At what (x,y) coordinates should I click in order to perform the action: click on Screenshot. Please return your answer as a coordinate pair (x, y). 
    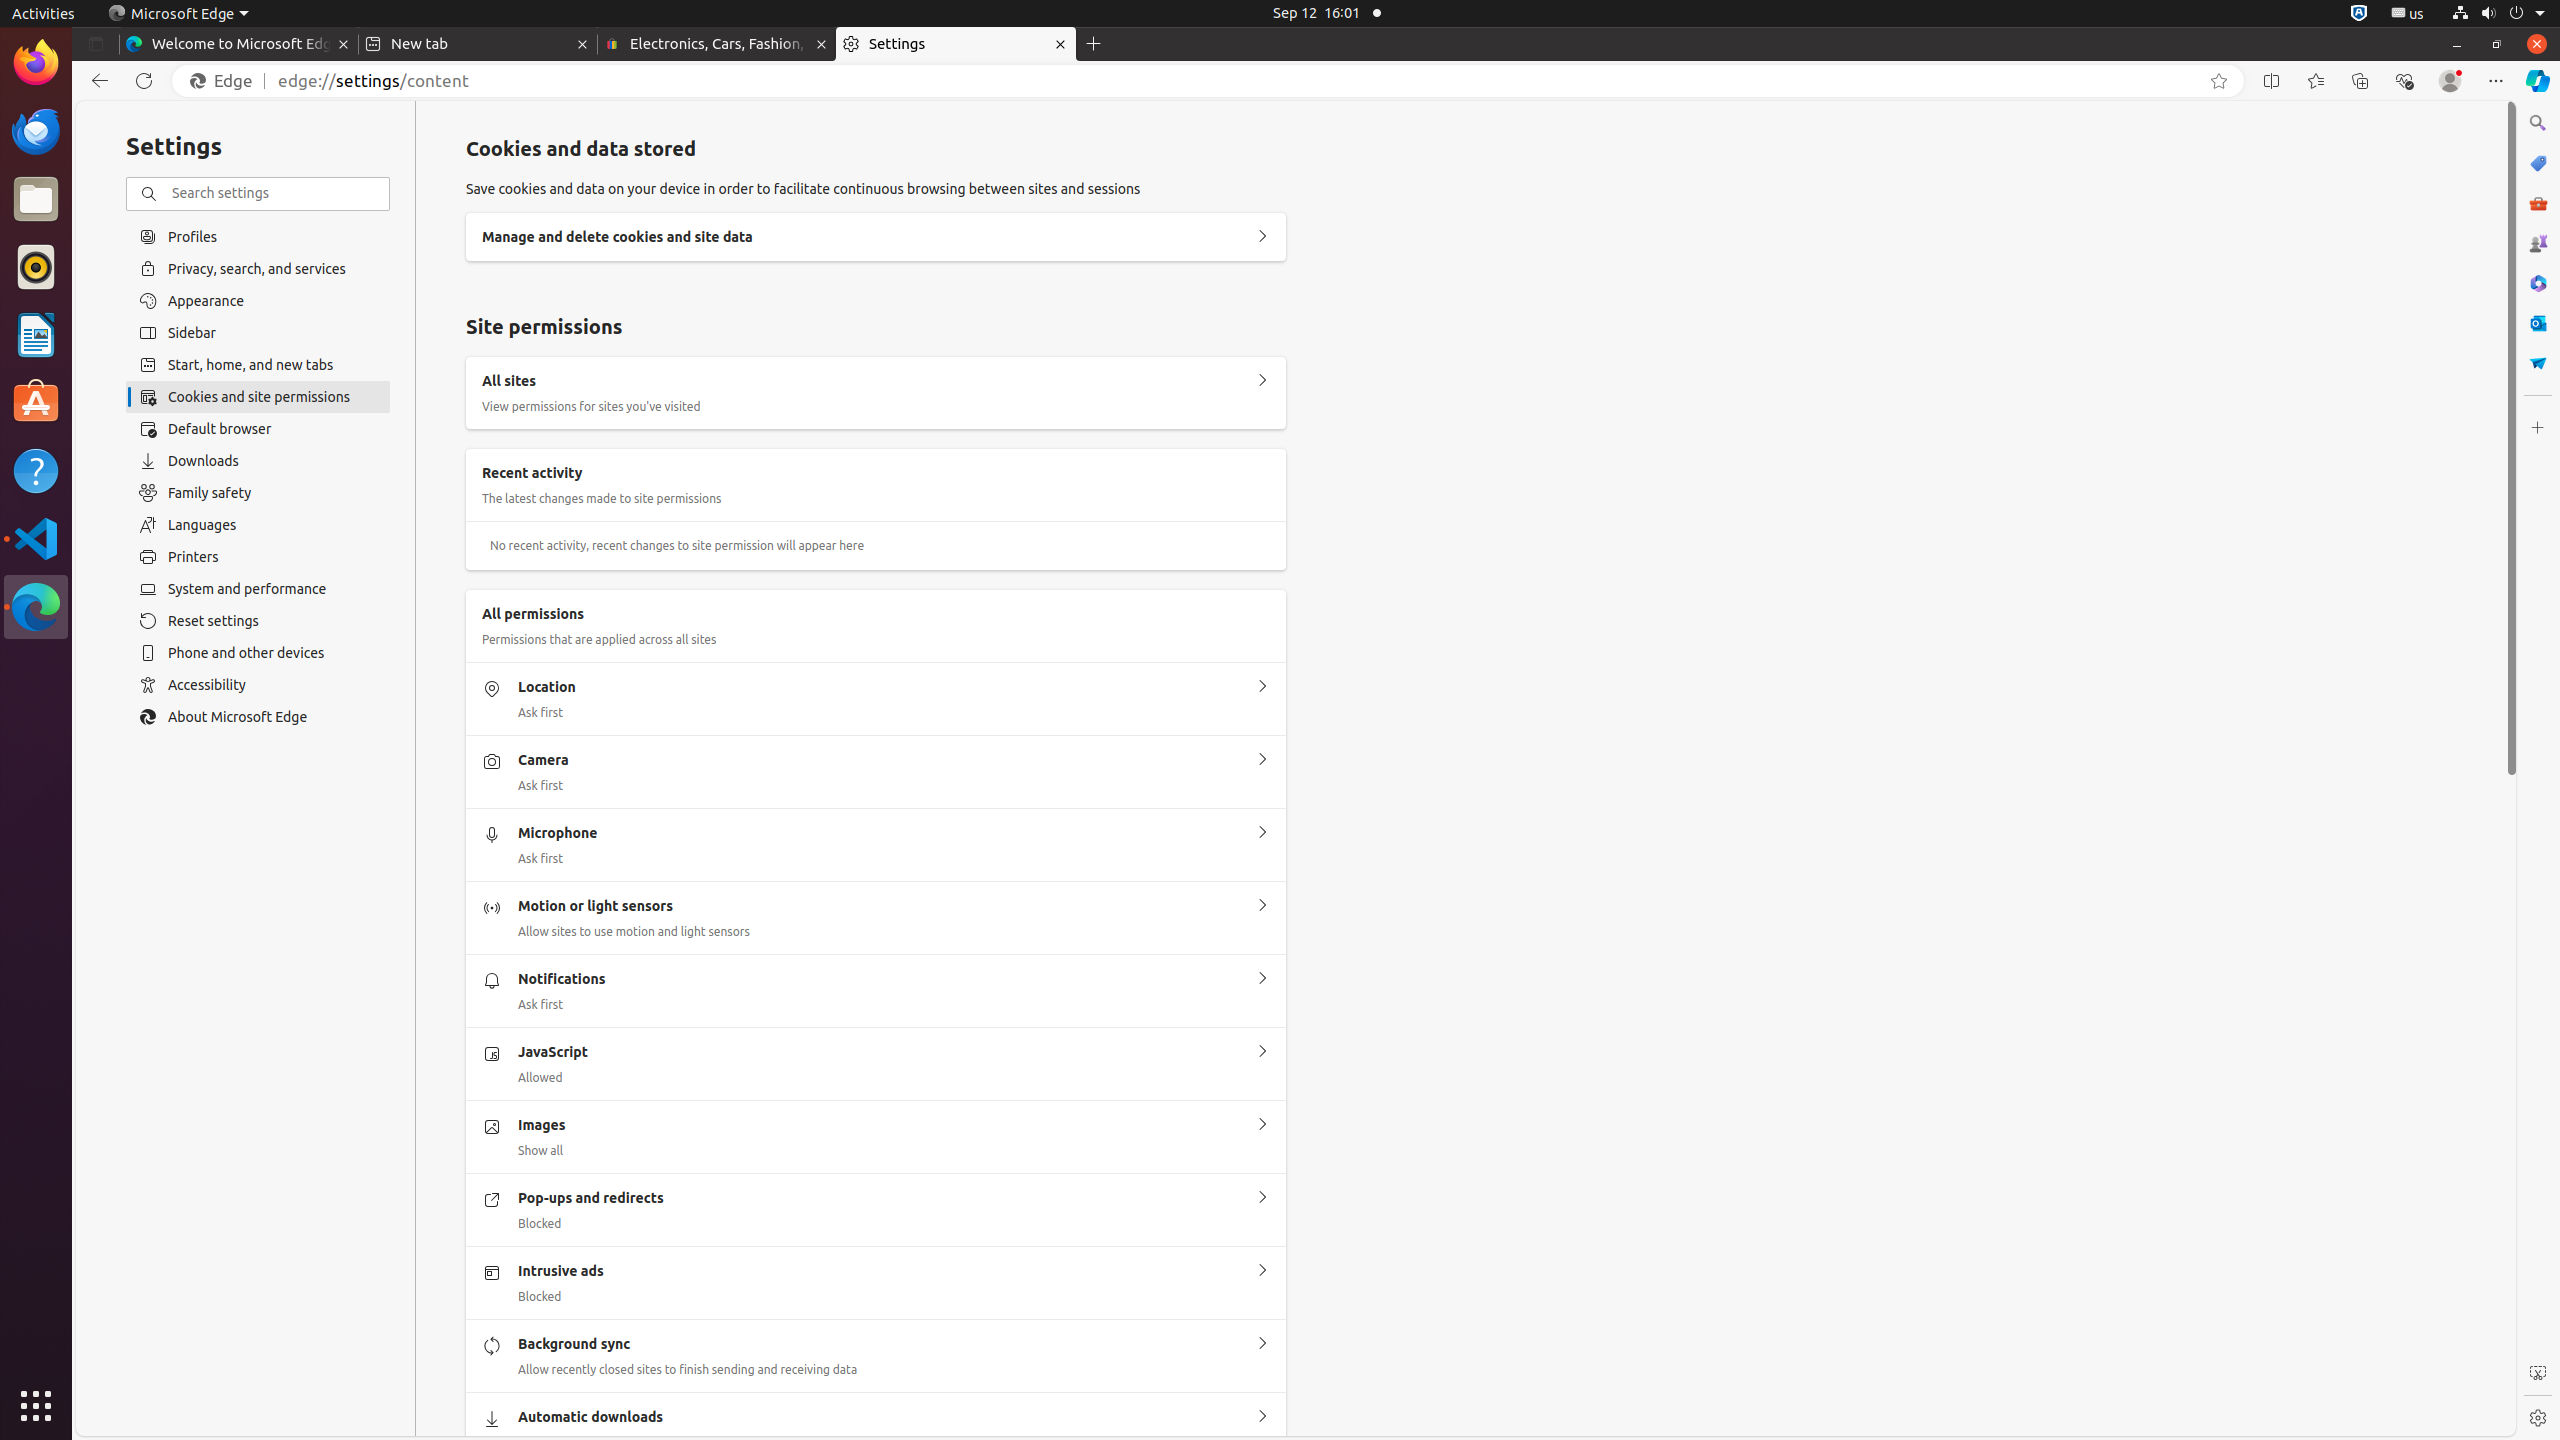
    Looking at the image, I should click on (2538, 1373).